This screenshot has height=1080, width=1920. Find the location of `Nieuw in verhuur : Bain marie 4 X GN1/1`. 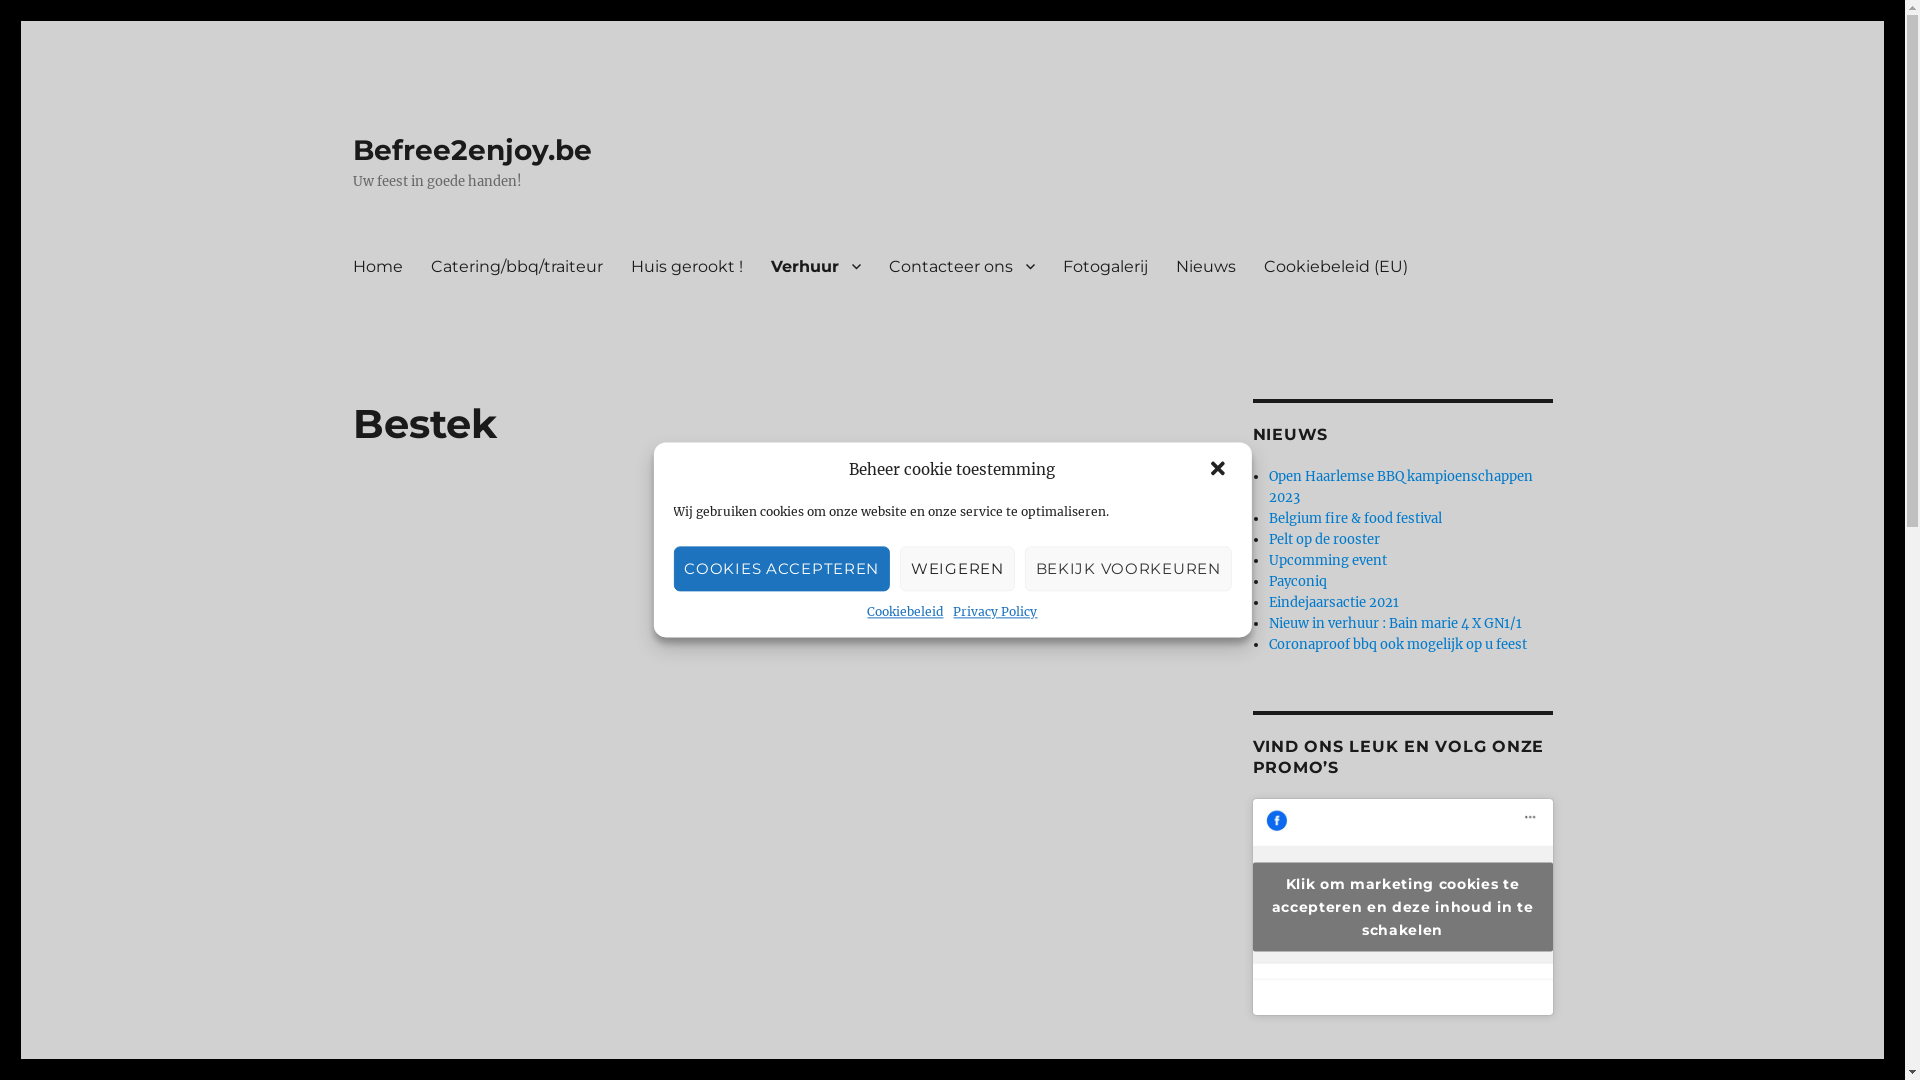

Nieuw in verhuur : Bain marie 4 X GN1/1 is located at coordinates (1396, 624).